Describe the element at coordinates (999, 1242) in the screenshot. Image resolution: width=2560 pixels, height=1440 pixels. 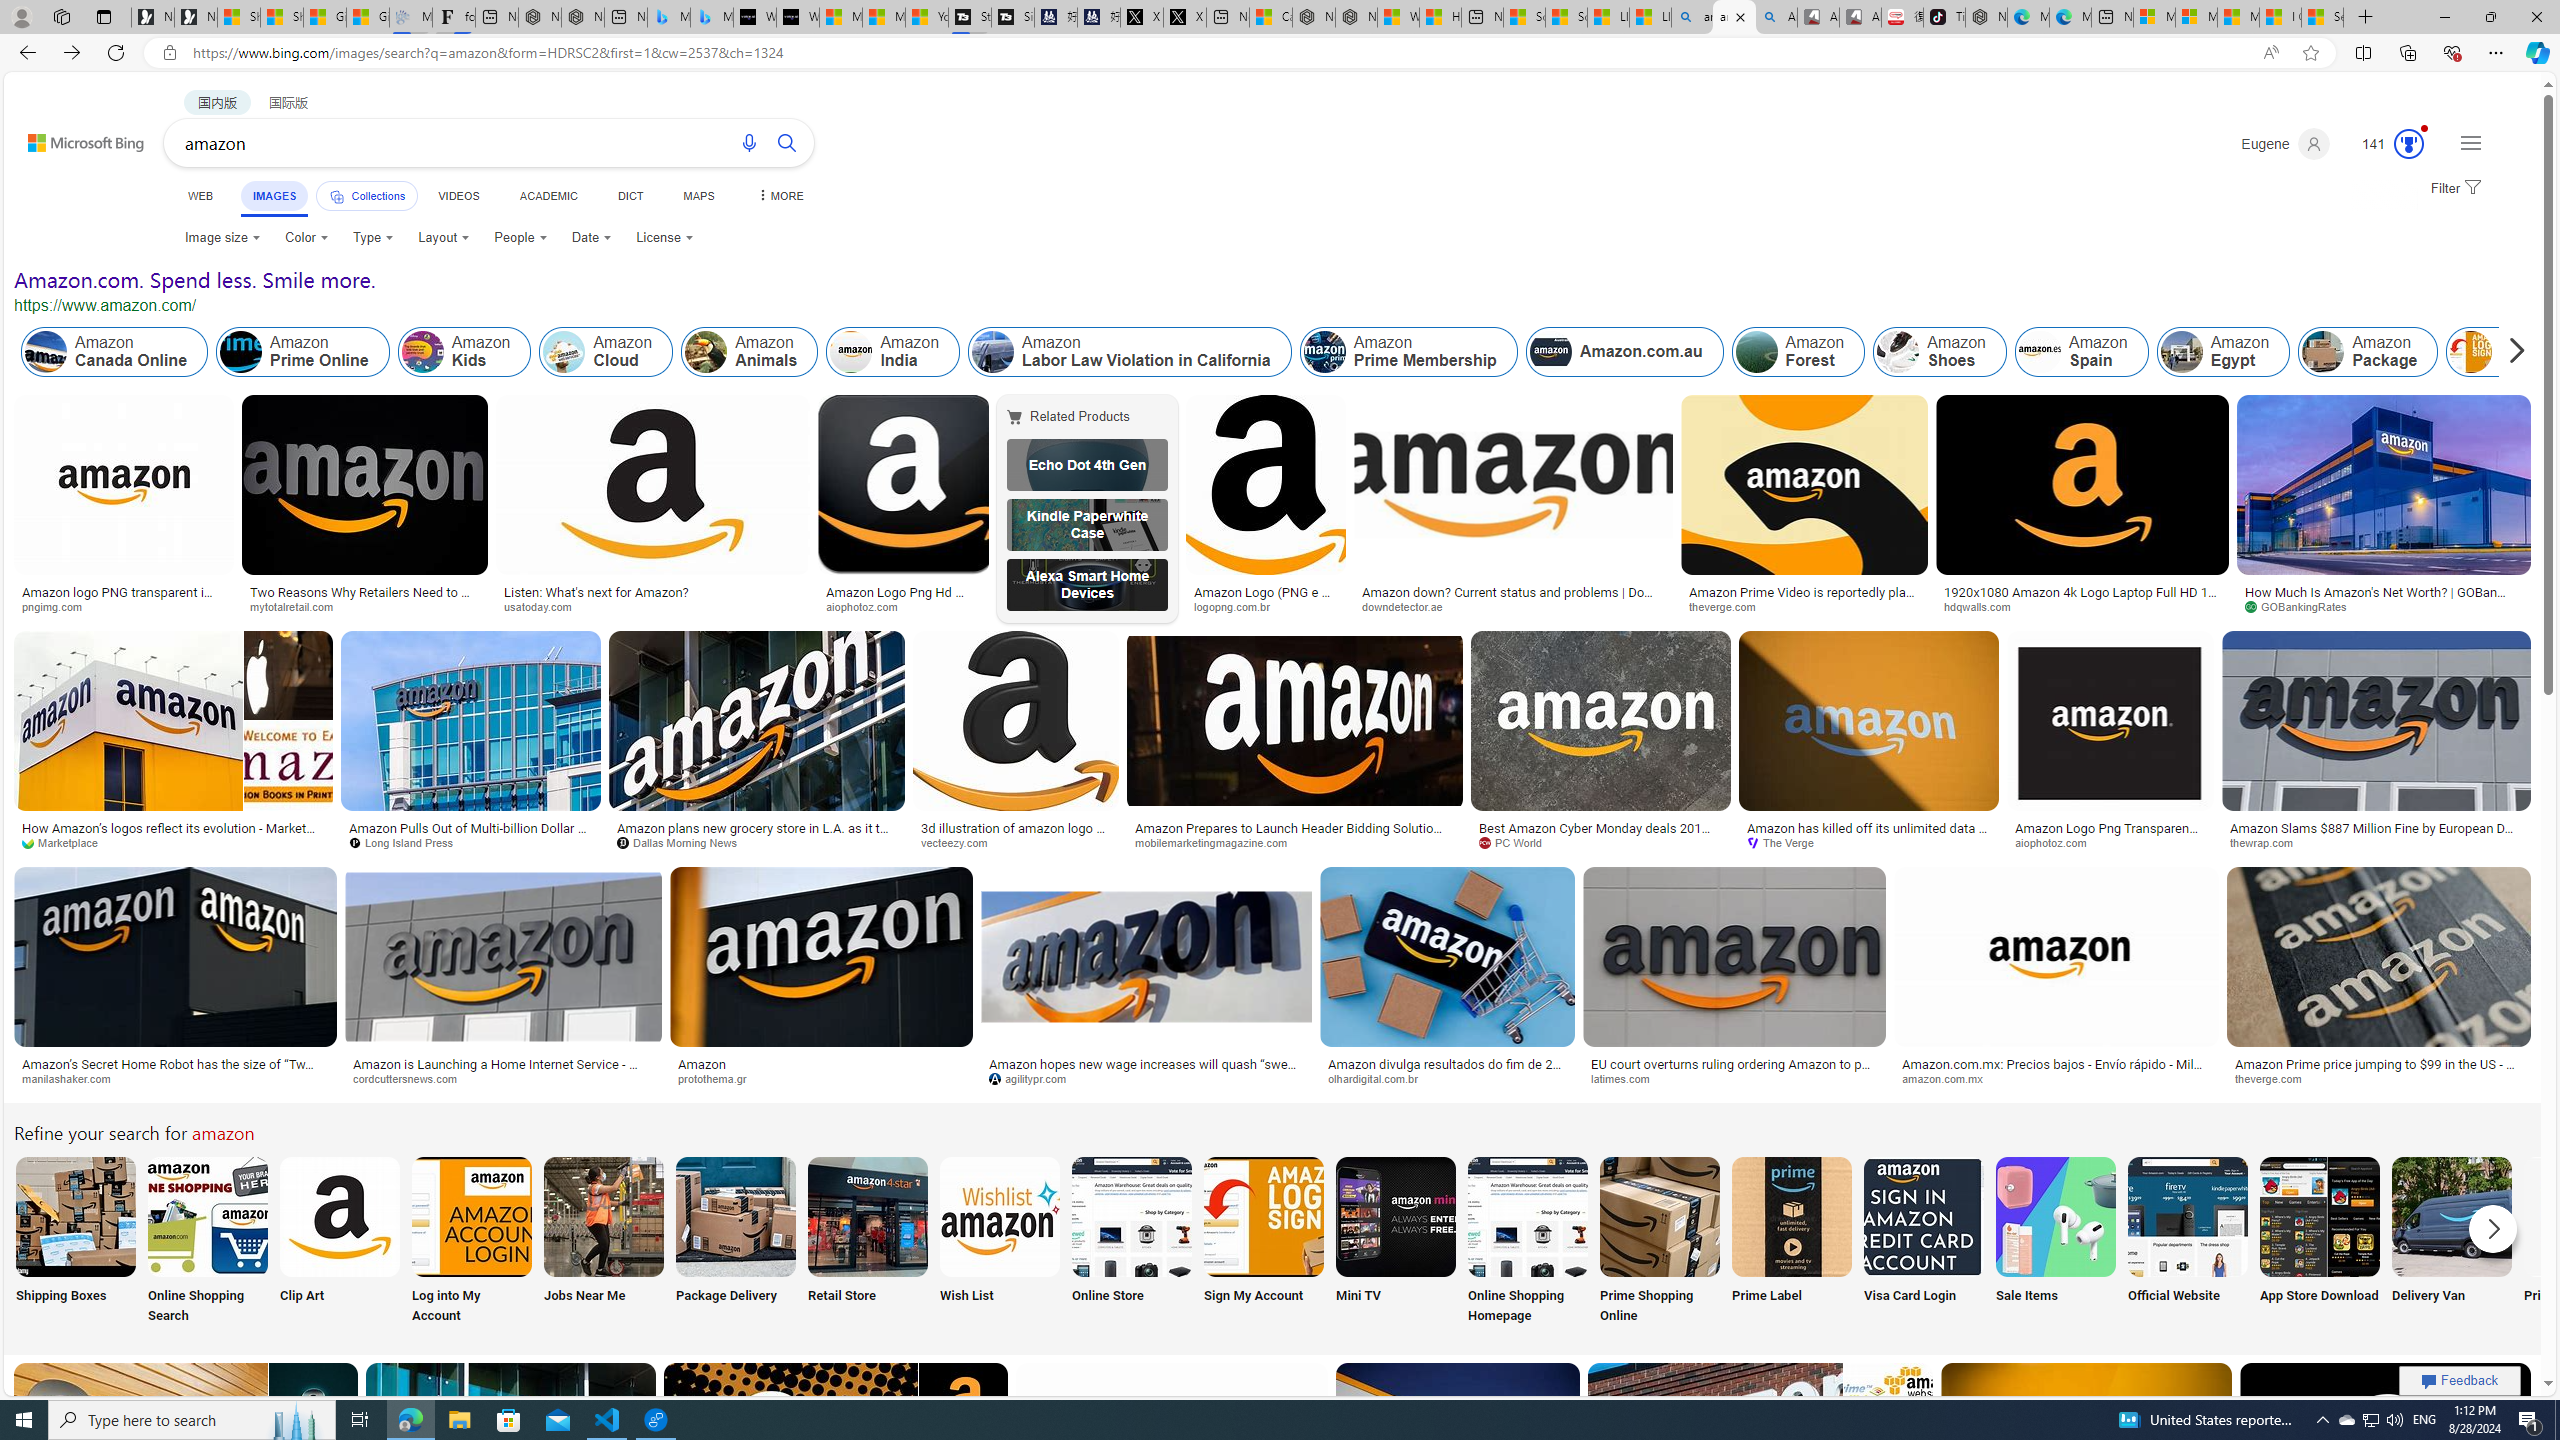
I see `Wish List` at that location.